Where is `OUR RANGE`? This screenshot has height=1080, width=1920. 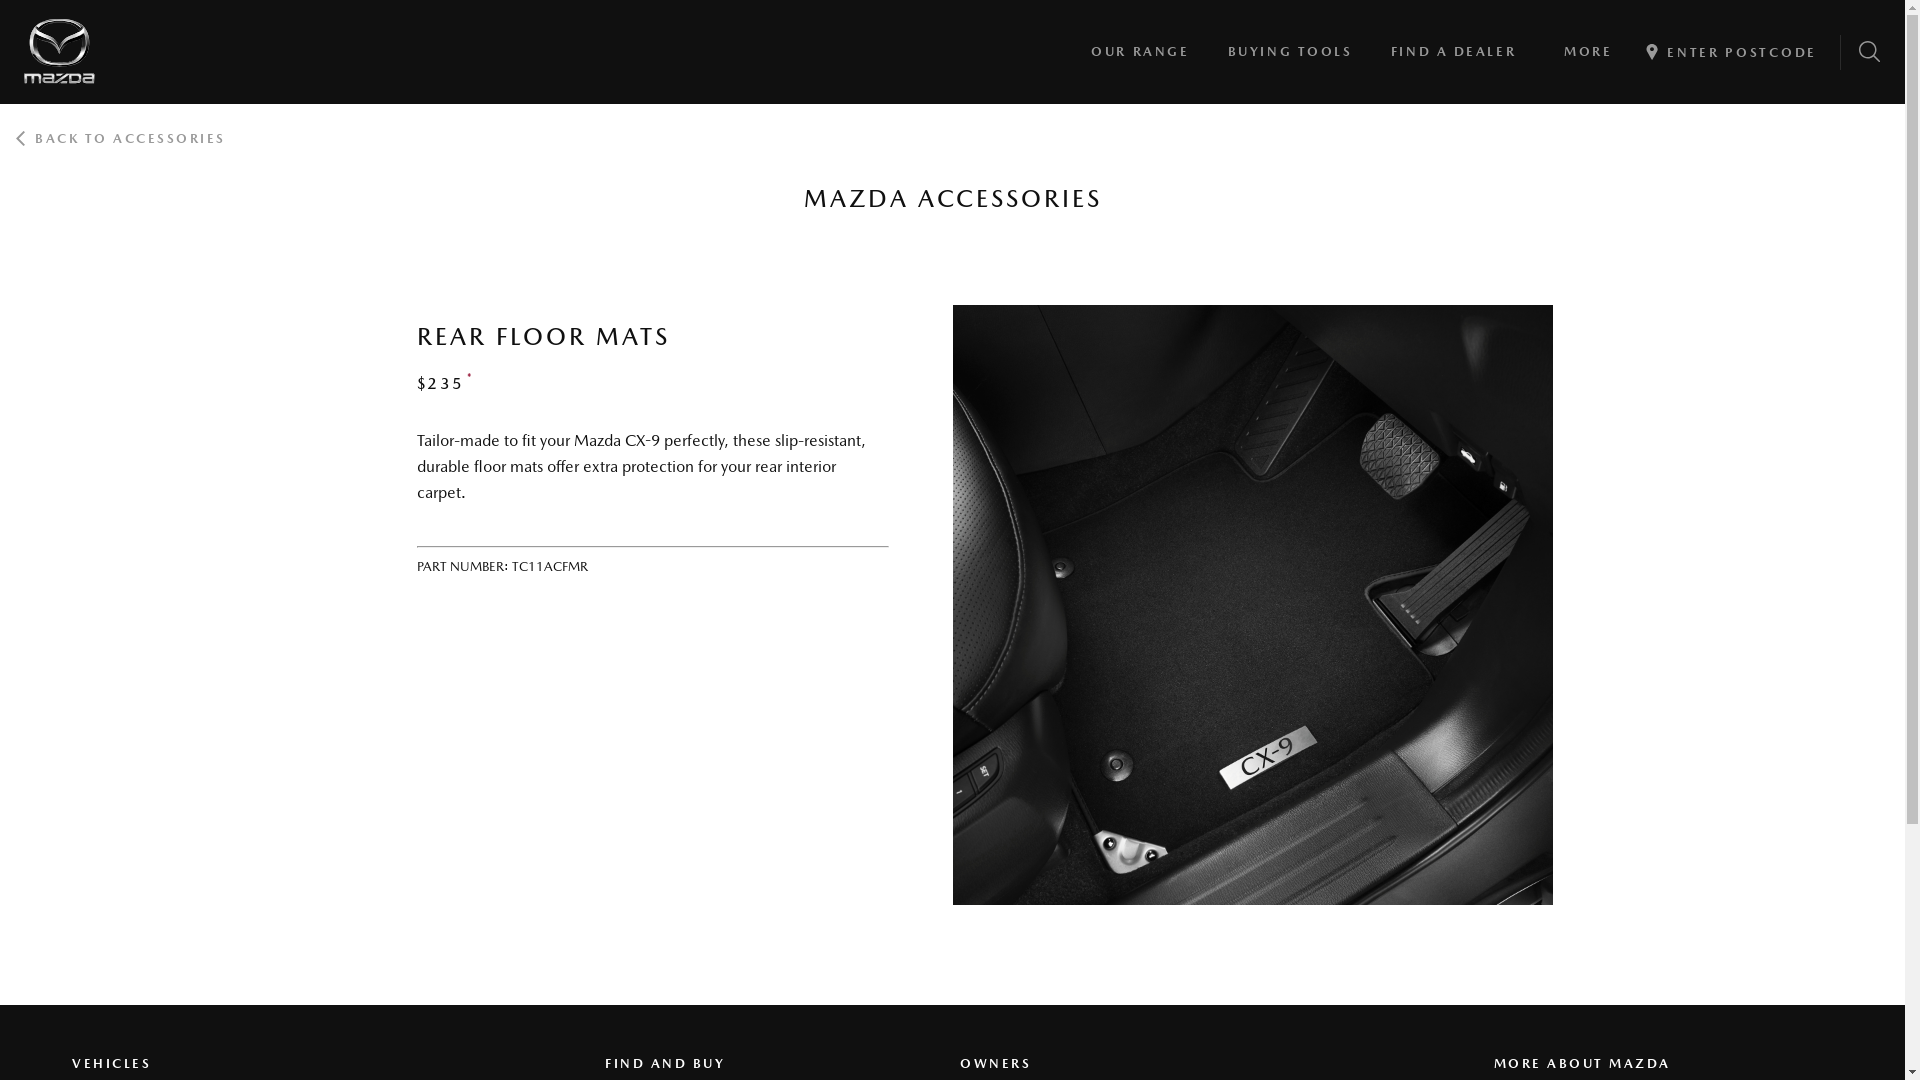 OUR RANGE is located at coordinates (1140, 52).